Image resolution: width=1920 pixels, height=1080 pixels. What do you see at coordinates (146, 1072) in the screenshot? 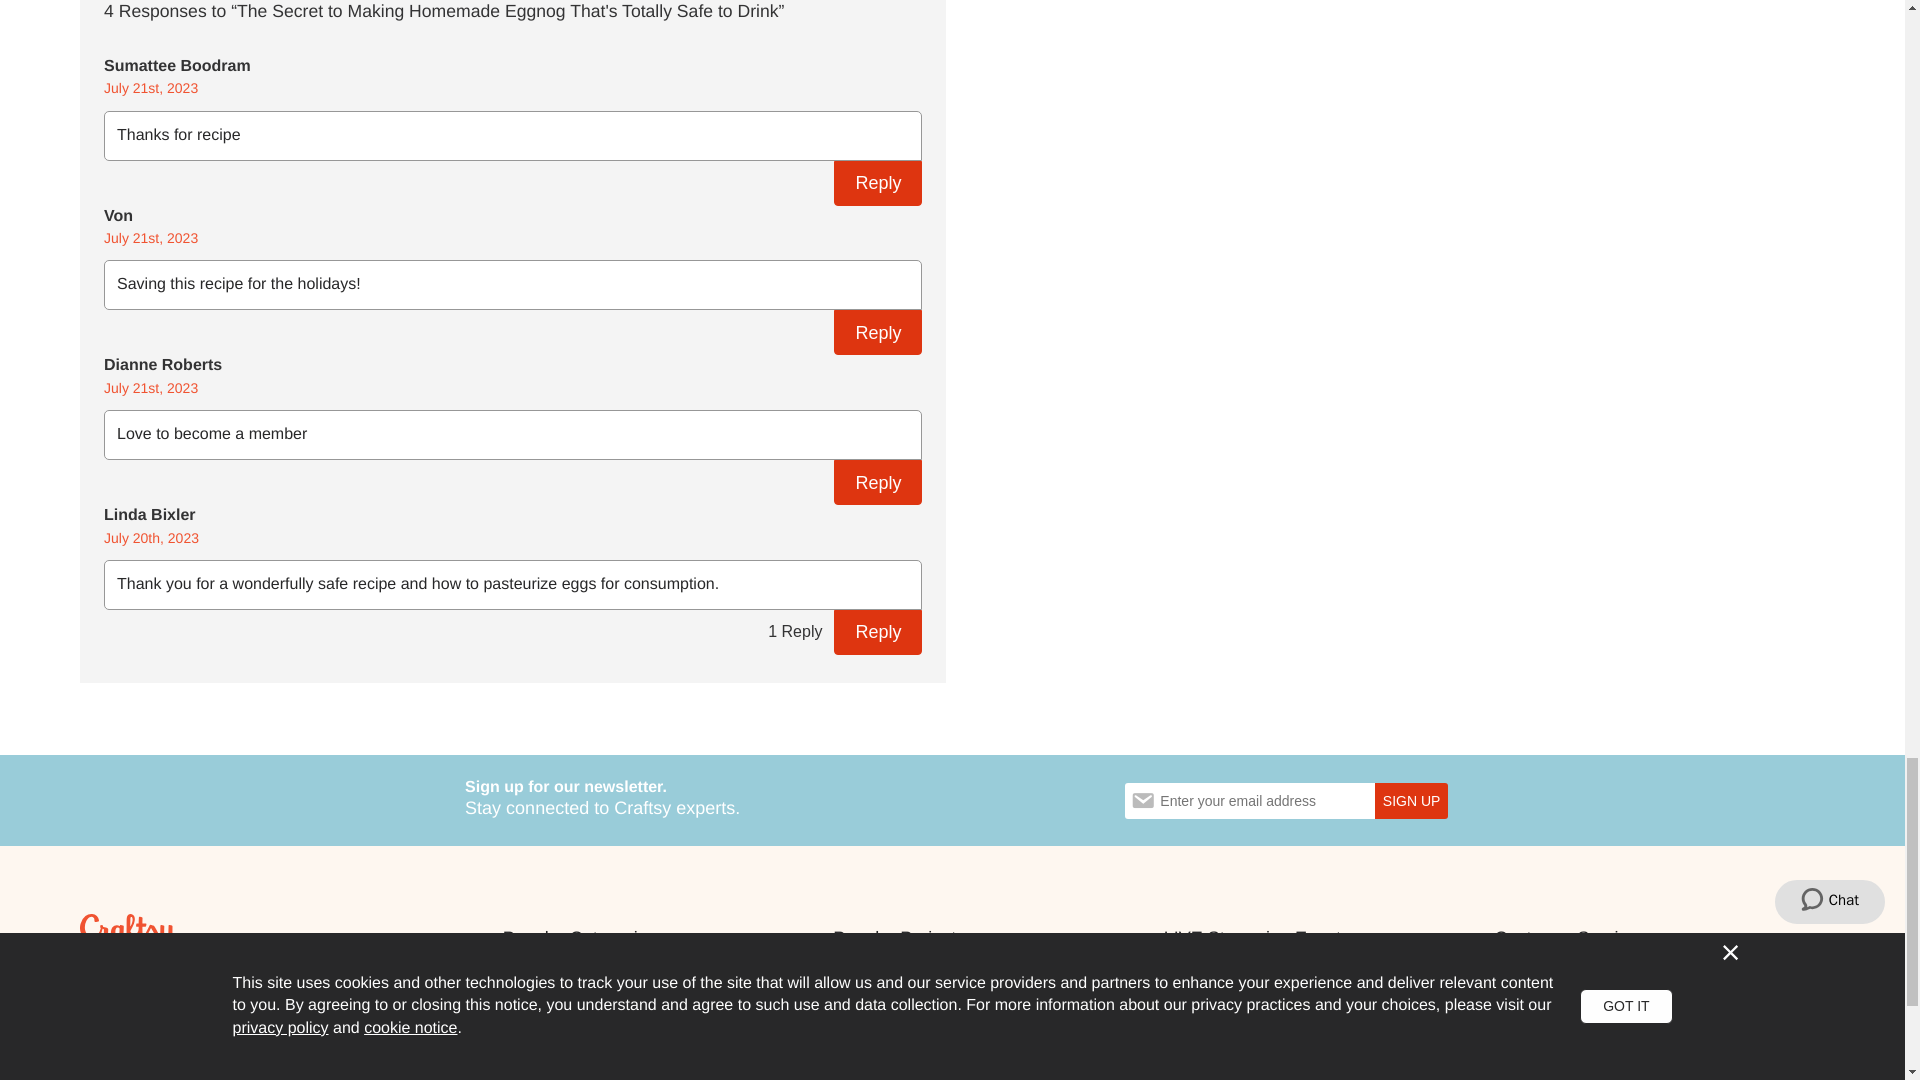
I see `Text Link Badge to Apple` at bounding box center [146, 1072].